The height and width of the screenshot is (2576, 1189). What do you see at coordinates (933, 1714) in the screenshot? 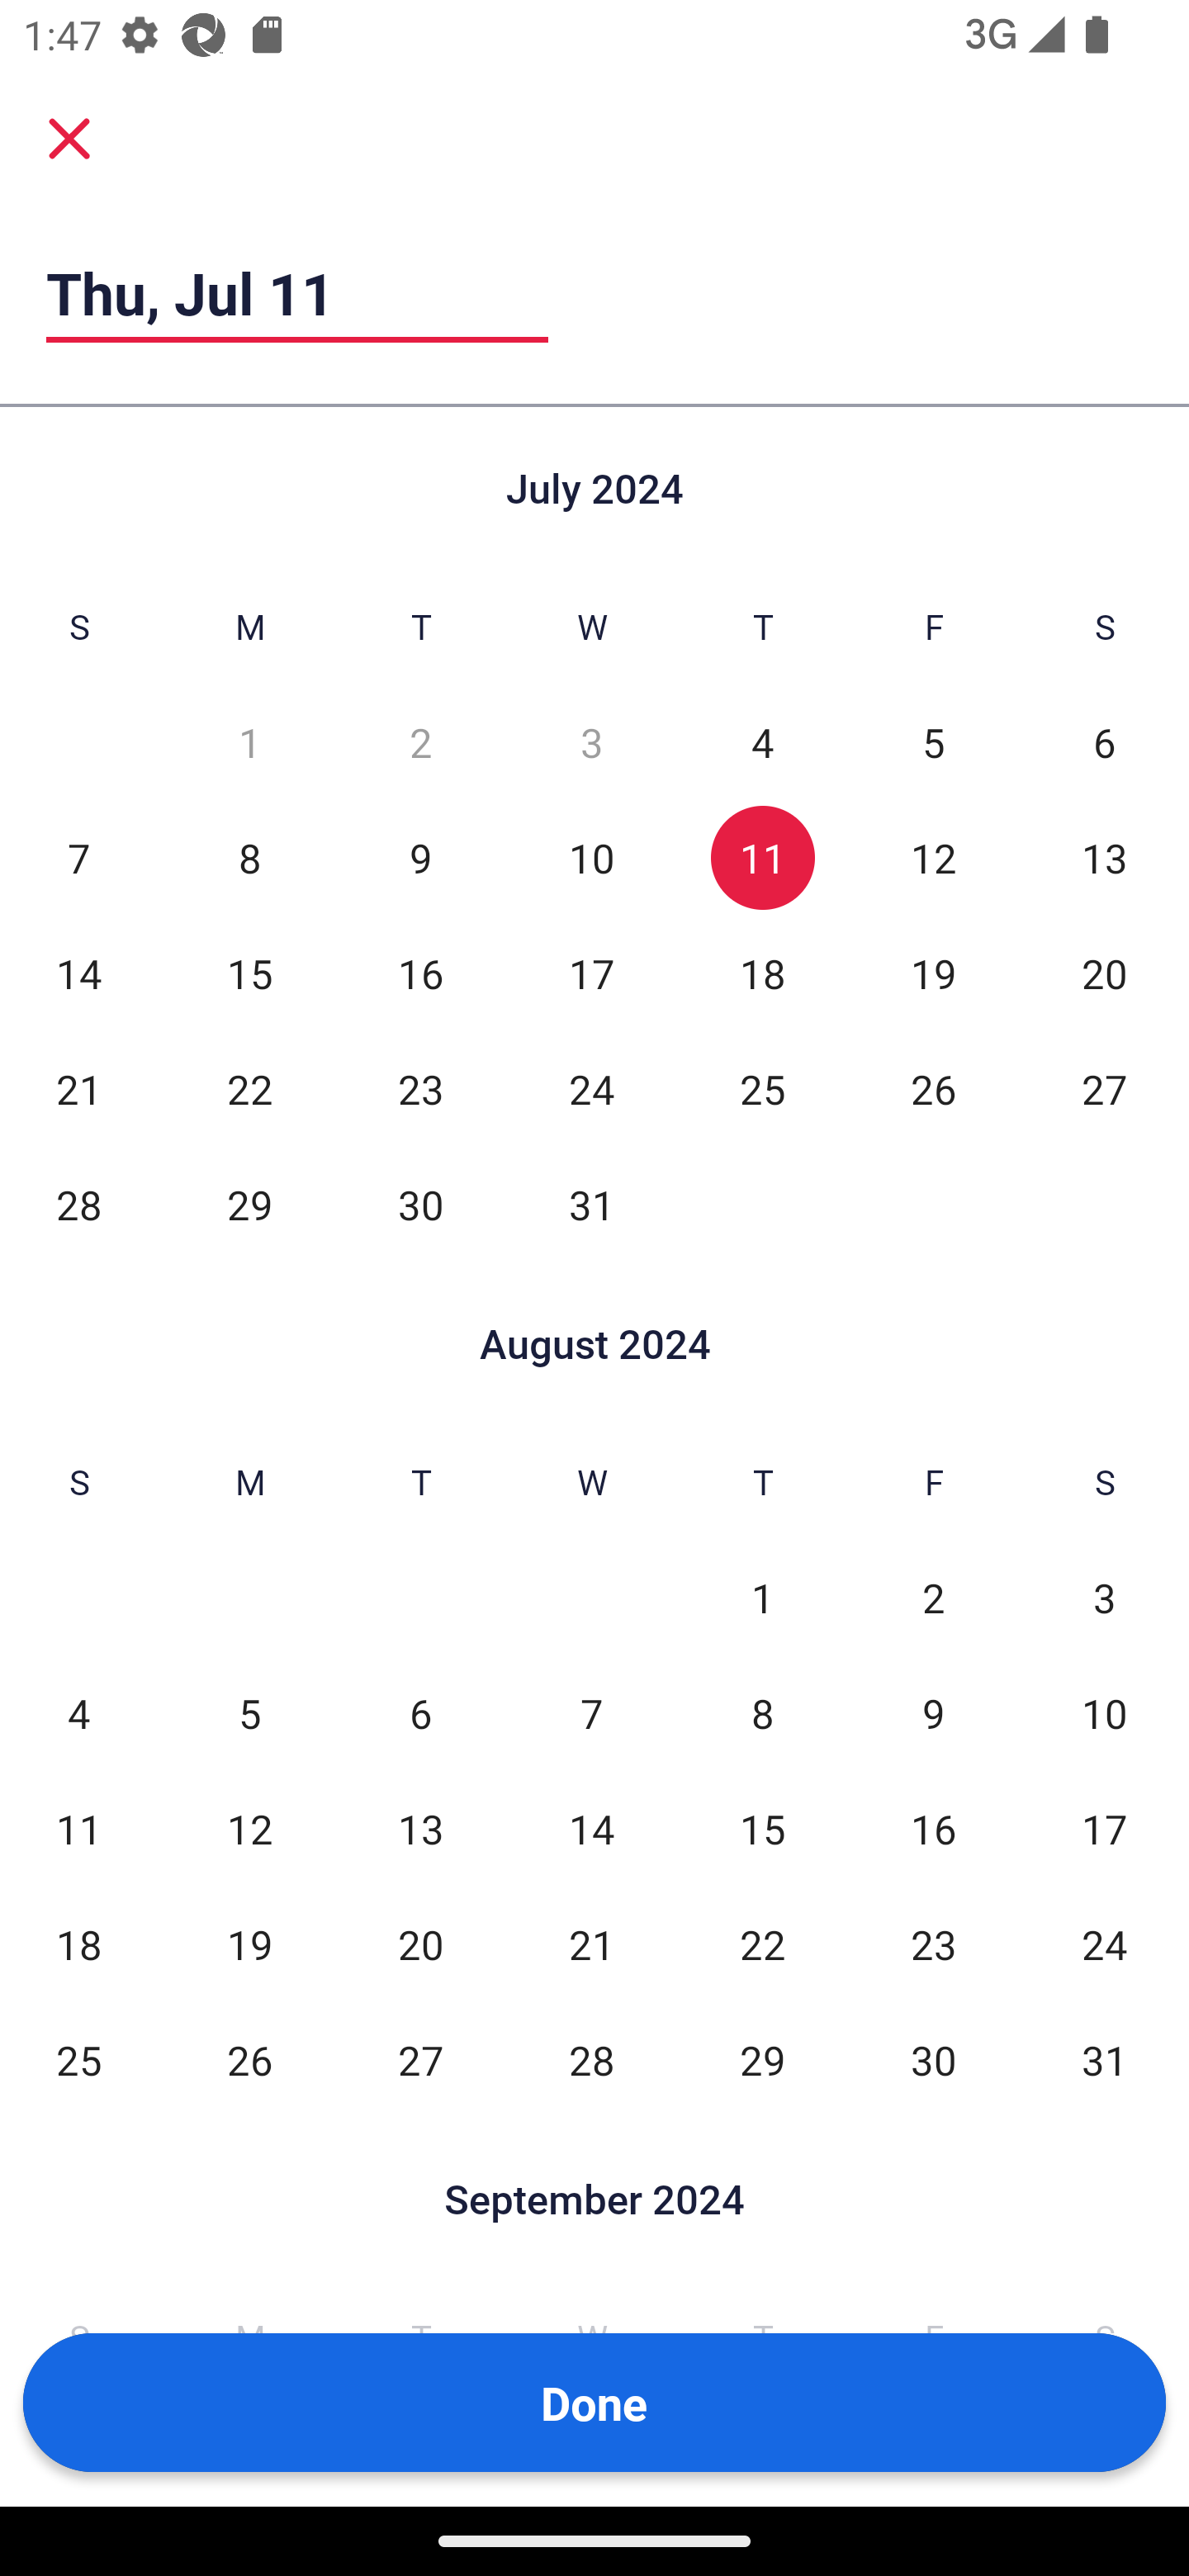
I see `9 Fri, Aug 9, Not Selected` at bounding box center [933, 1714].